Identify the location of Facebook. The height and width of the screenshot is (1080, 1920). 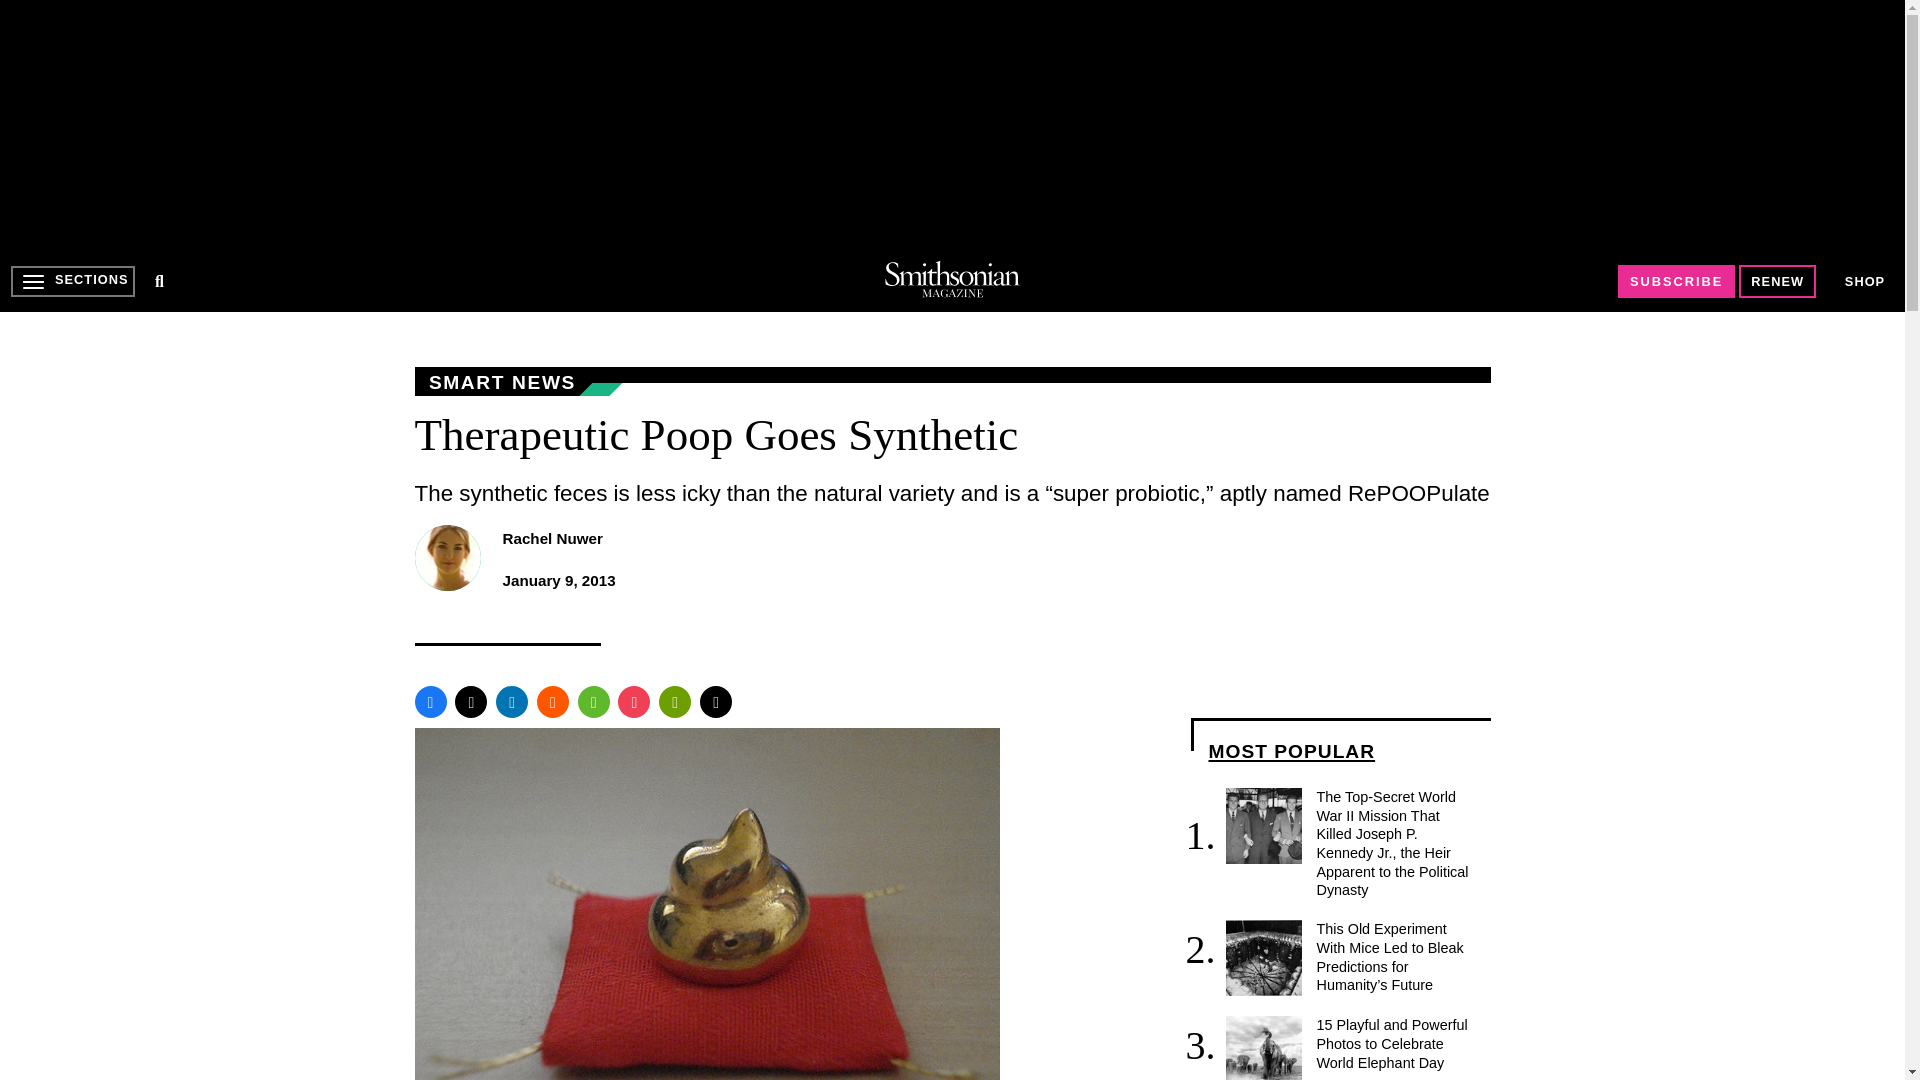
(430, 702).